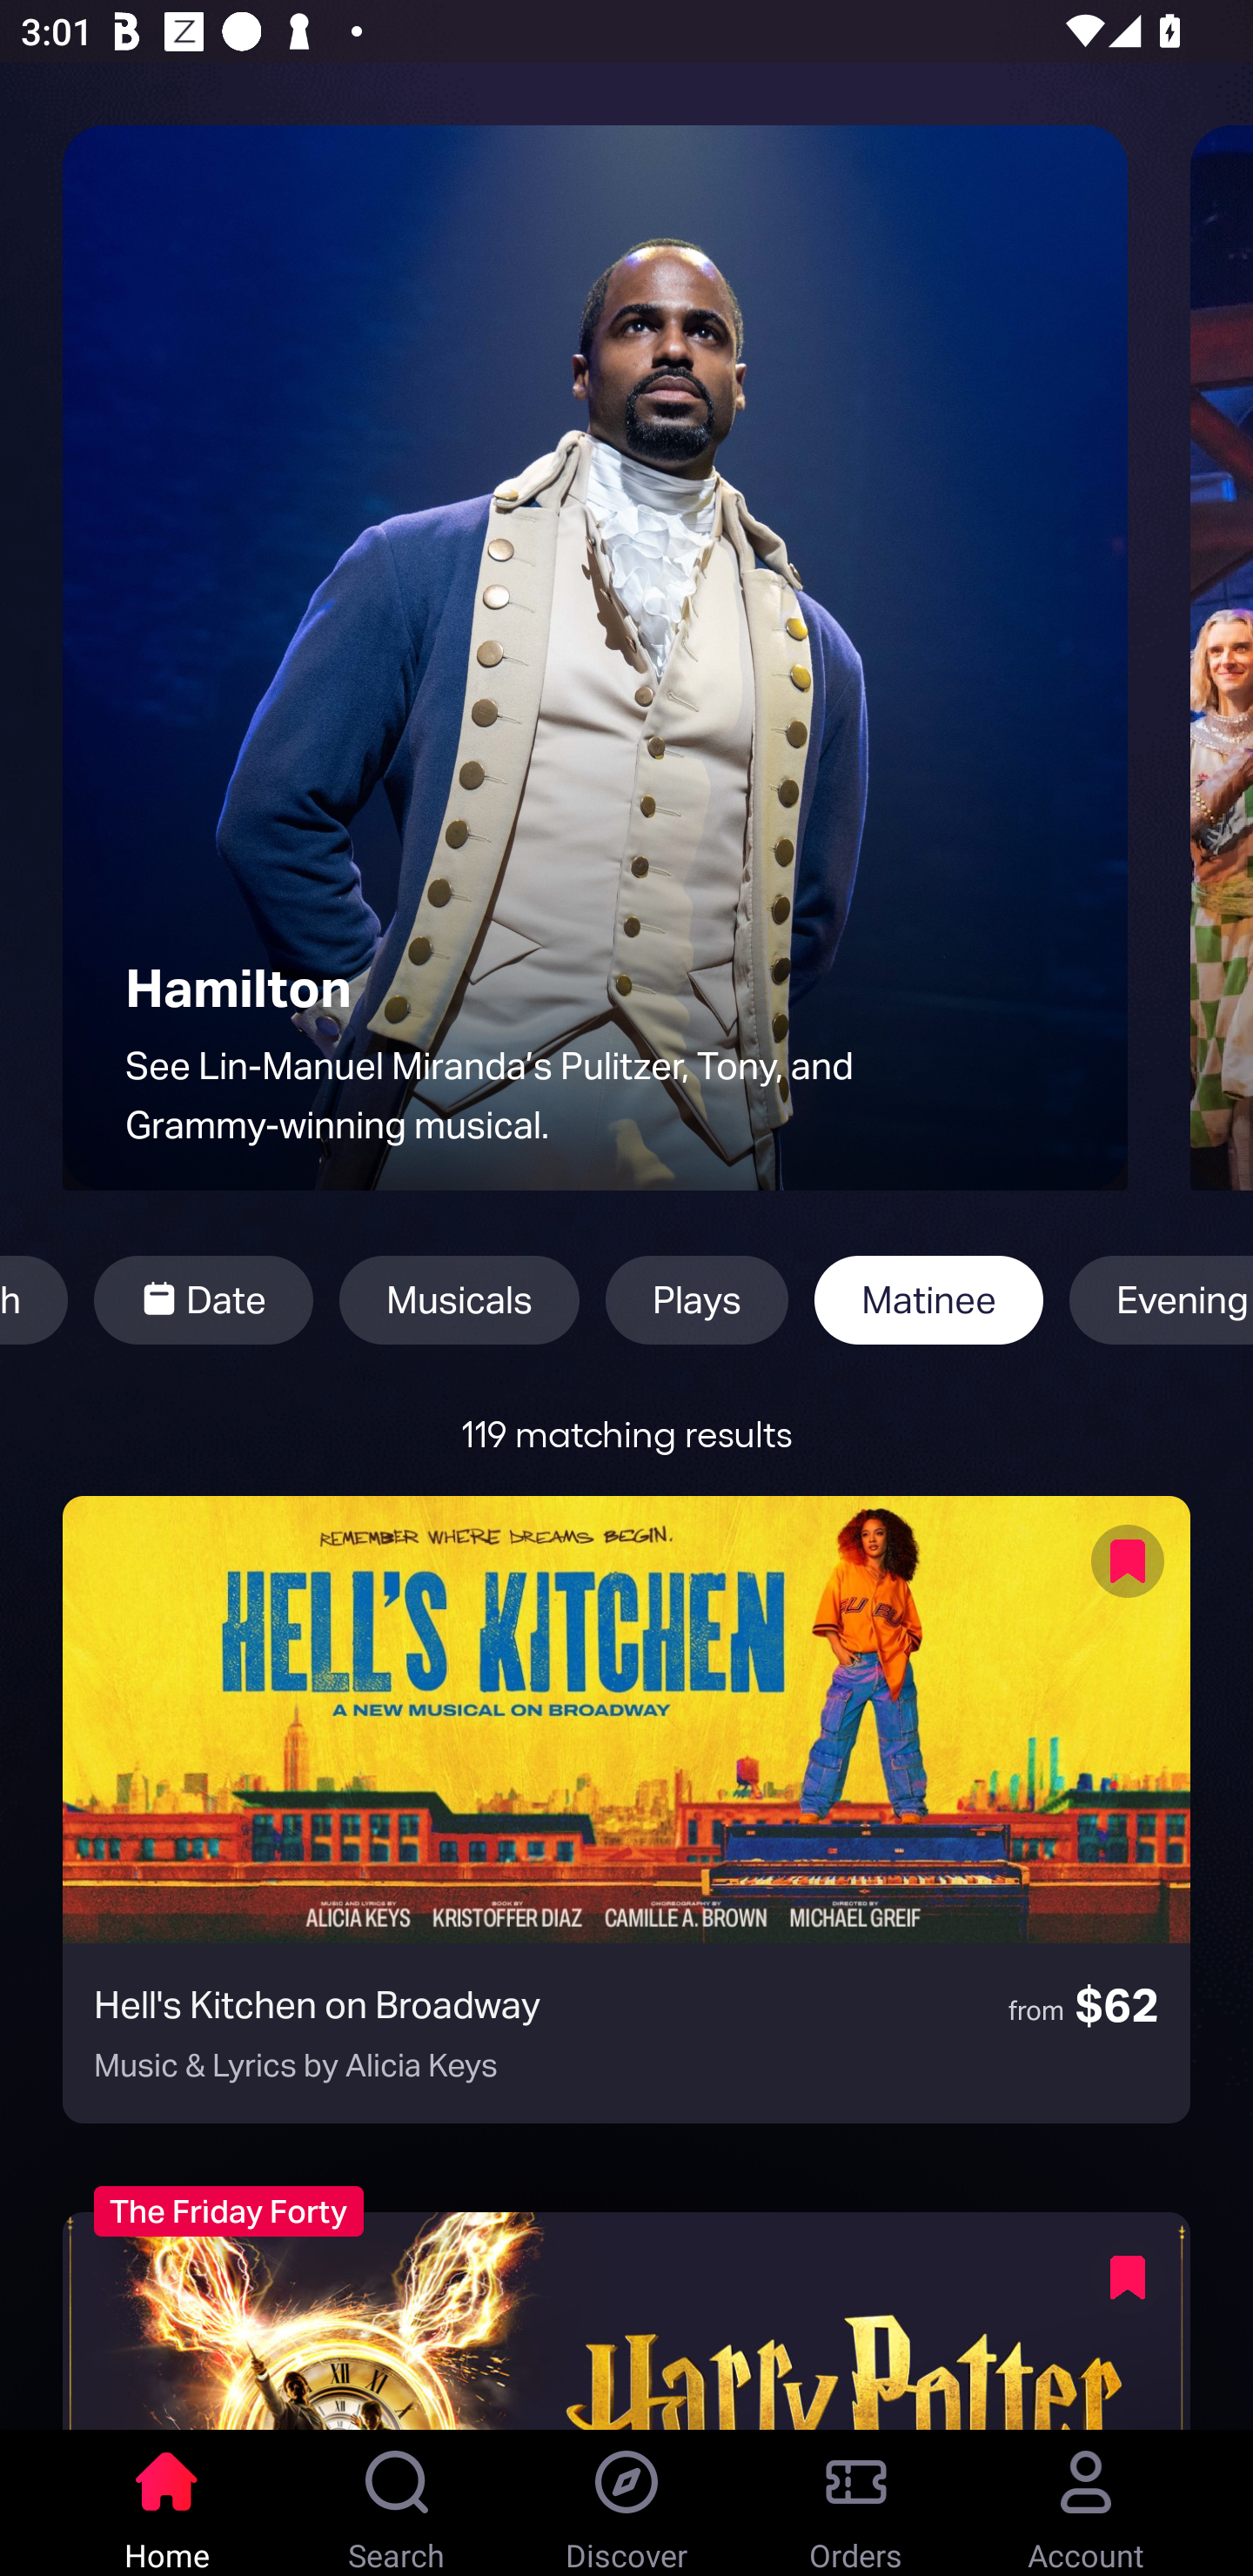 This screenshot has width=1253, height=2576. I want to click on Account, so click(1086, 2503).